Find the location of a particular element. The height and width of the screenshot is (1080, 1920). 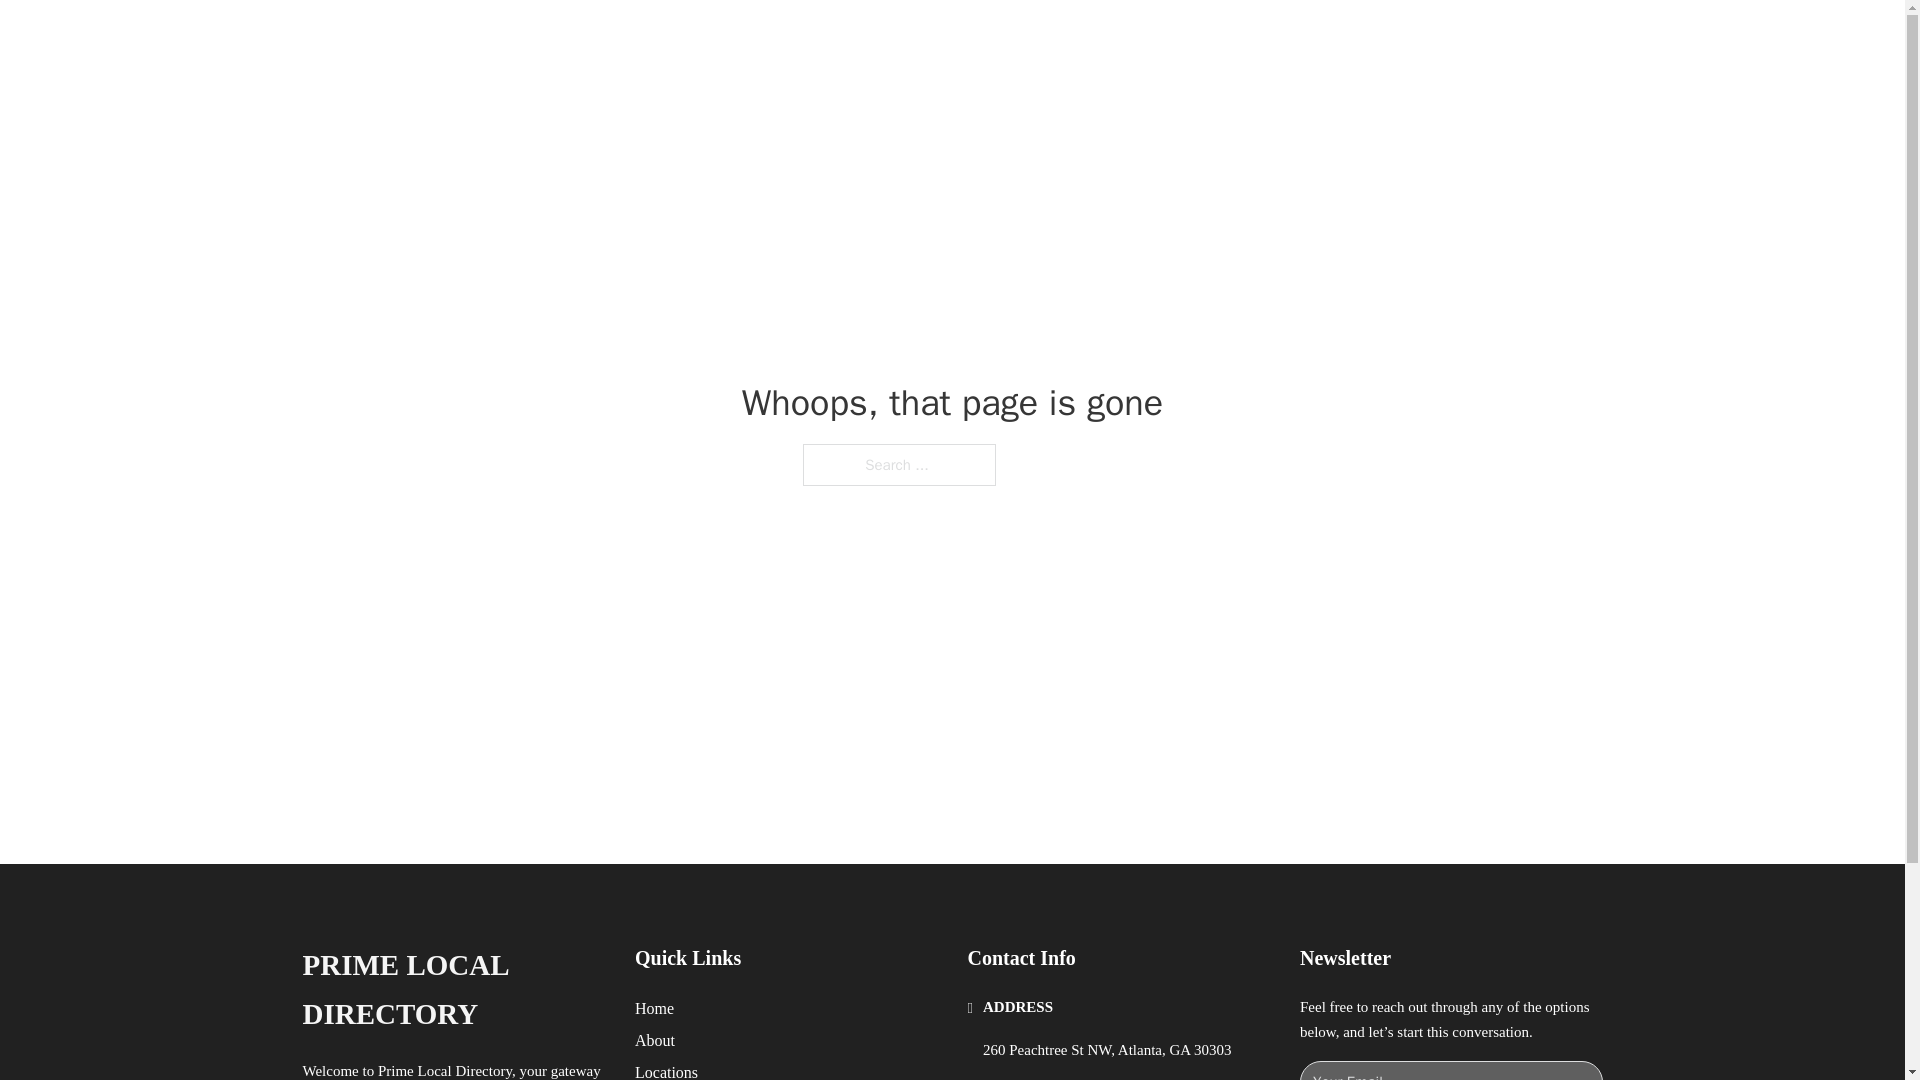

PRIME LOCAL DIRECTORY is located at coordinates (574, 38).